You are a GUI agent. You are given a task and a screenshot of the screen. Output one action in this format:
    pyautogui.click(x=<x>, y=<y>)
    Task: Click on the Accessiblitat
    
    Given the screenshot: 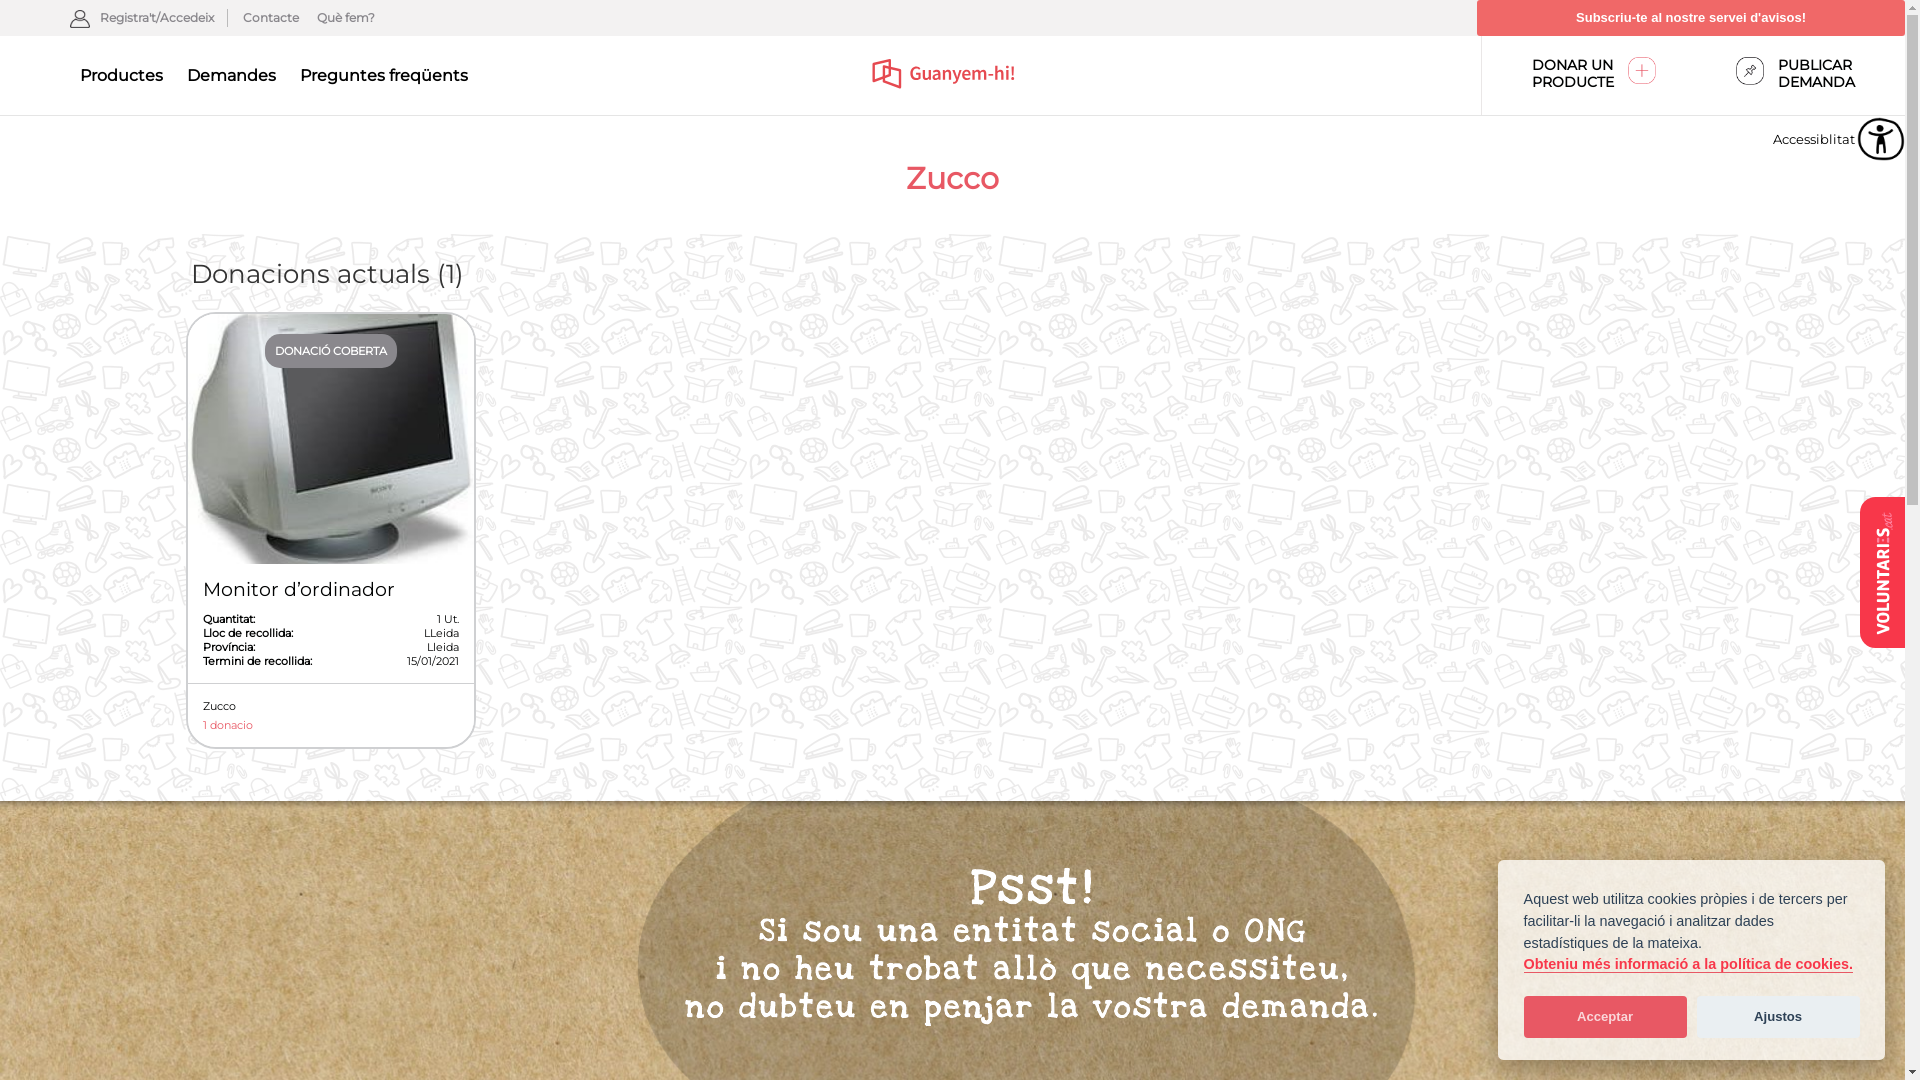 What is the action you would take?
    pyautogui.click(x=1881, y=139)
    